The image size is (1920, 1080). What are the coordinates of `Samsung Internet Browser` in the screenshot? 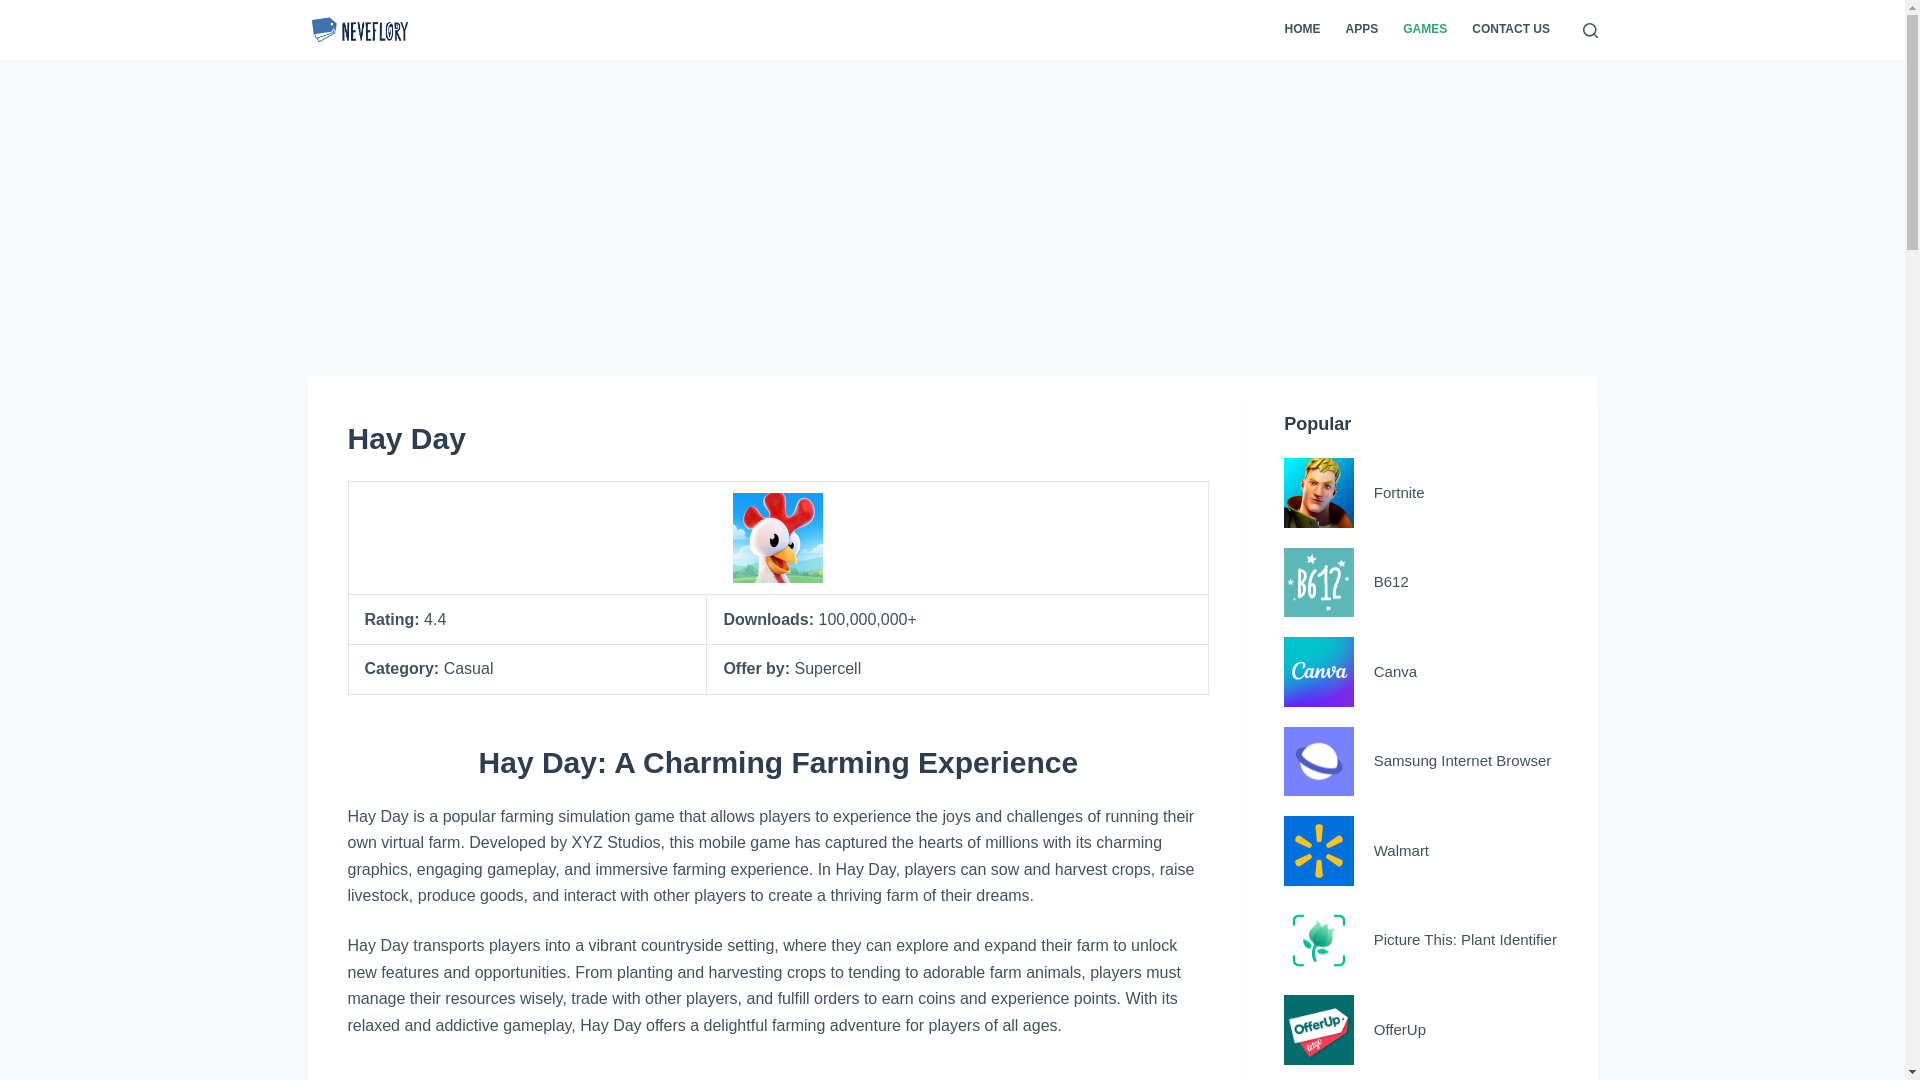 It's located at (1423, 762).